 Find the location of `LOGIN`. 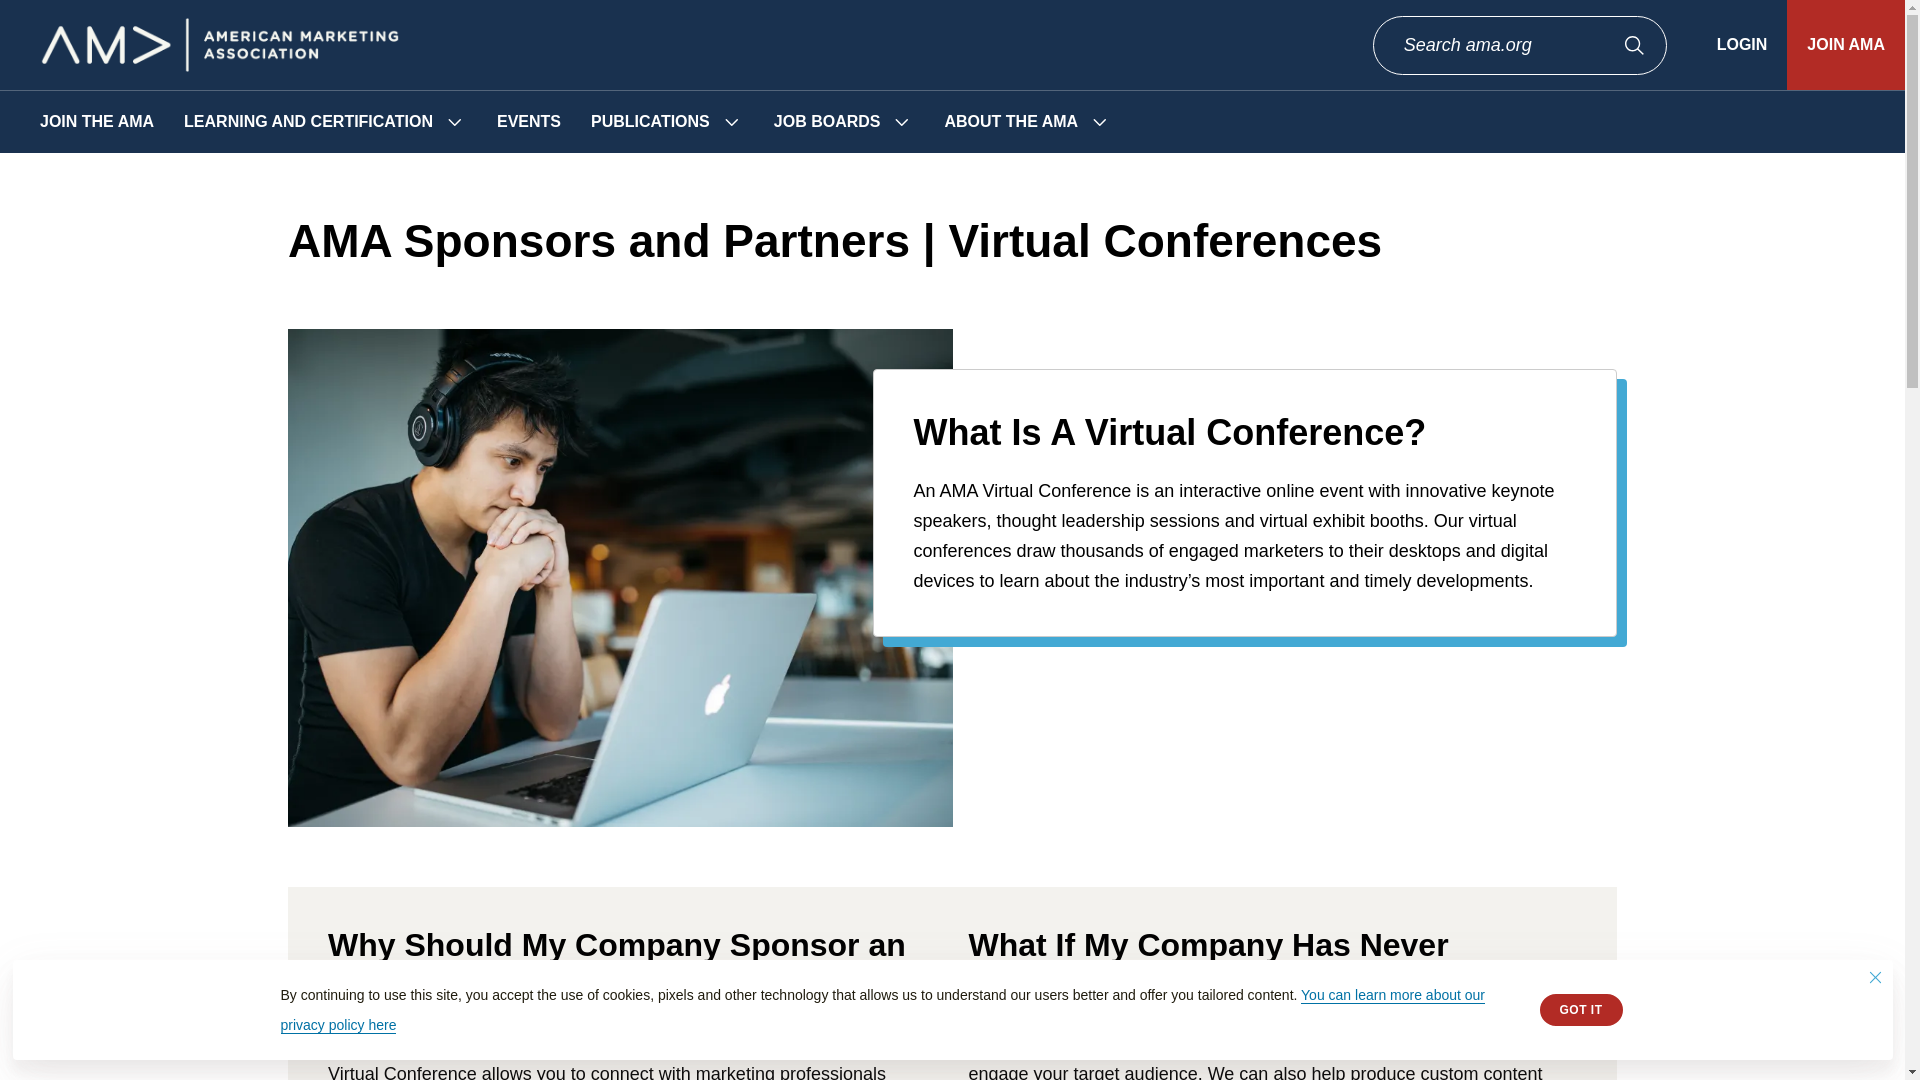

LOGIN is located at coordinates (1742, 44).